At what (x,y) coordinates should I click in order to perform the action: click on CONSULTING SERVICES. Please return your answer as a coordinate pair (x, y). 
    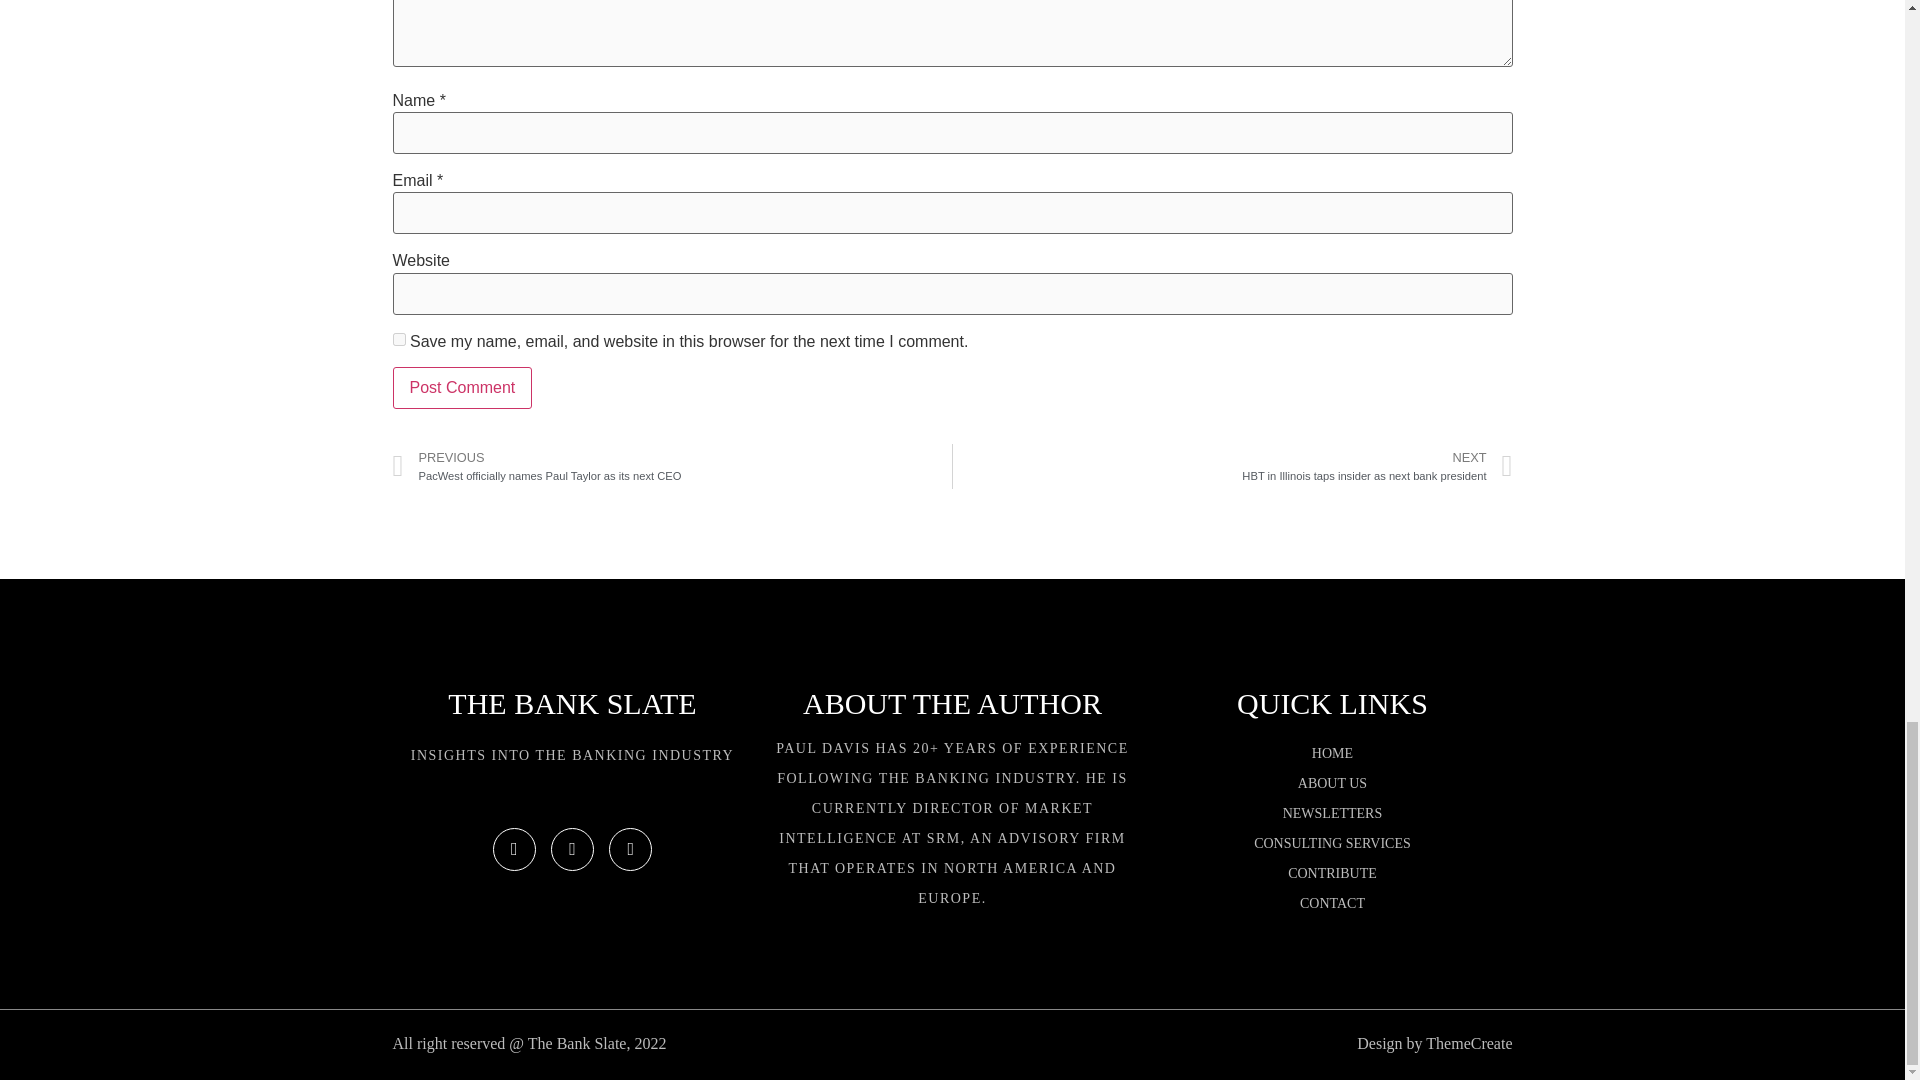
    Looking at the image, I should click on (1377, 466).